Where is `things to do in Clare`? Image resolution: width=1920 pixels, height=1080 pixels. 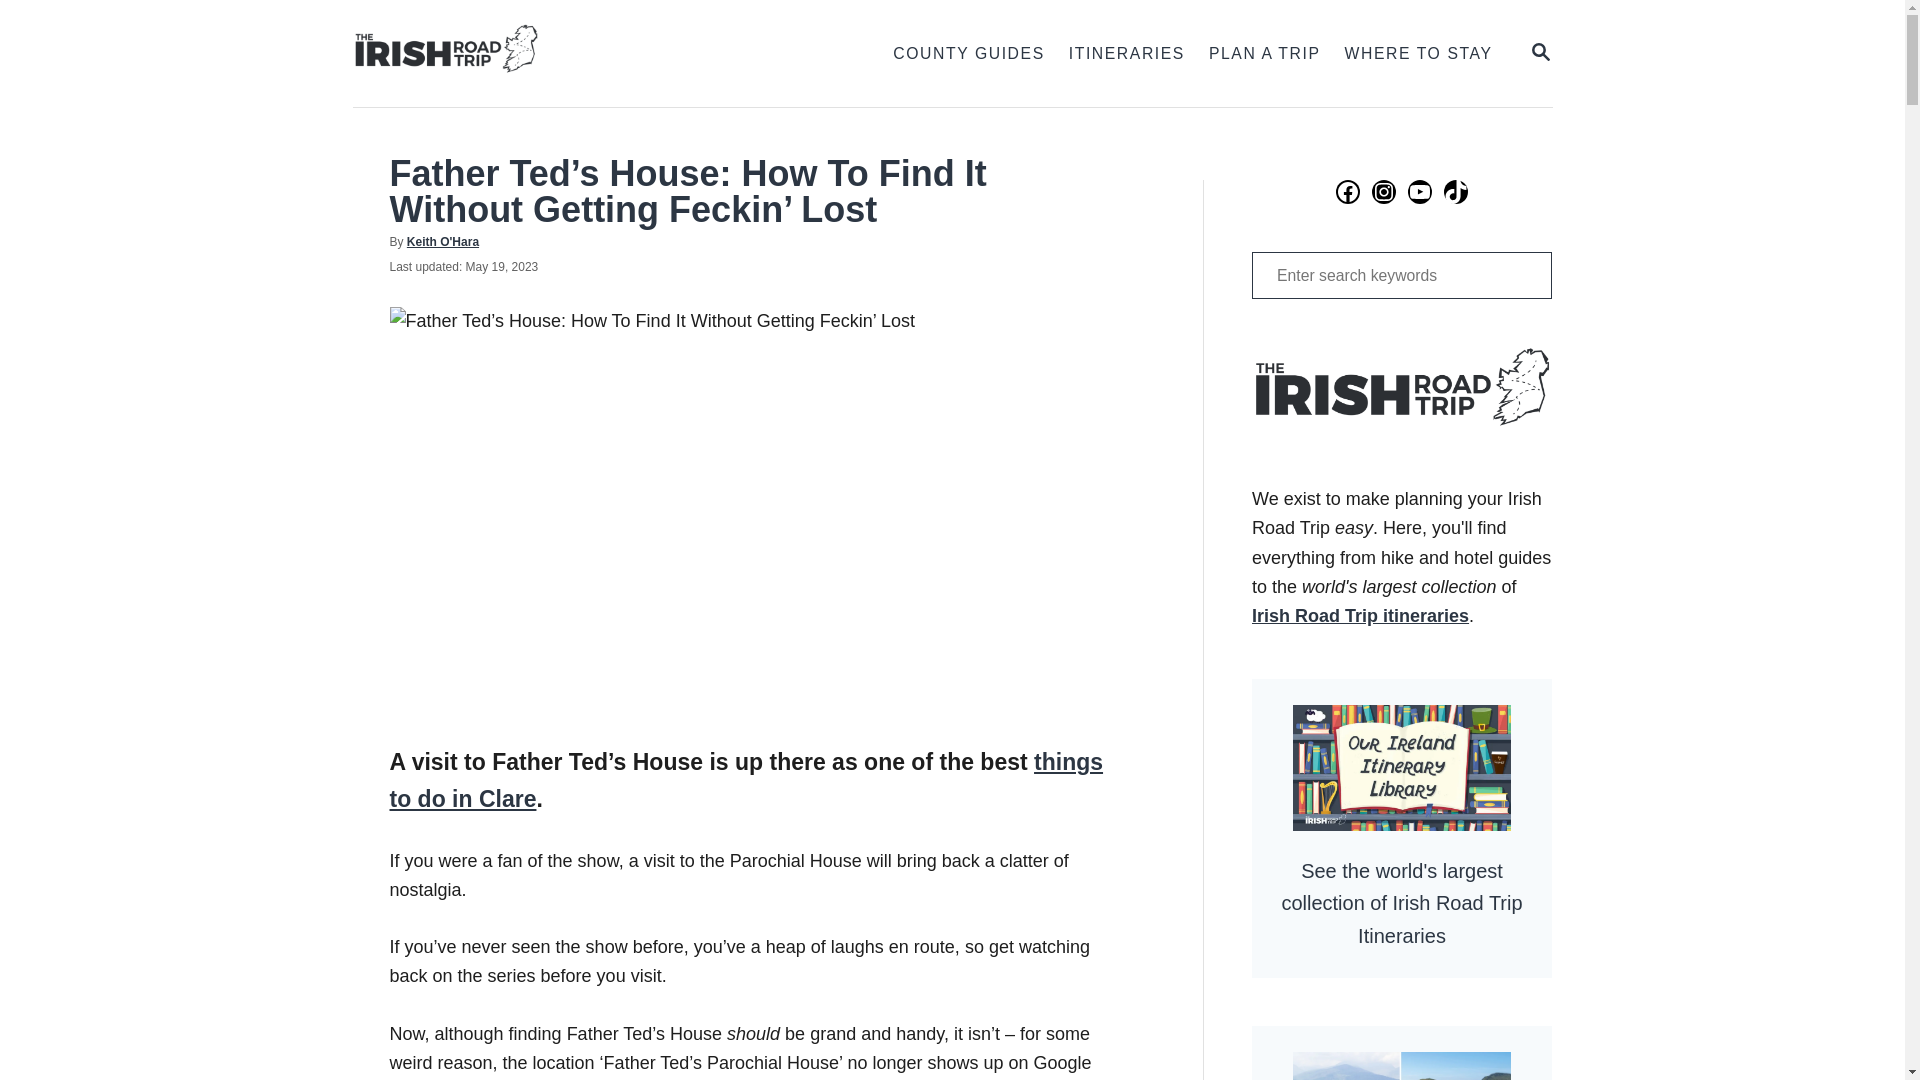 things to do in Clare is located at coordinates (1456, 192).